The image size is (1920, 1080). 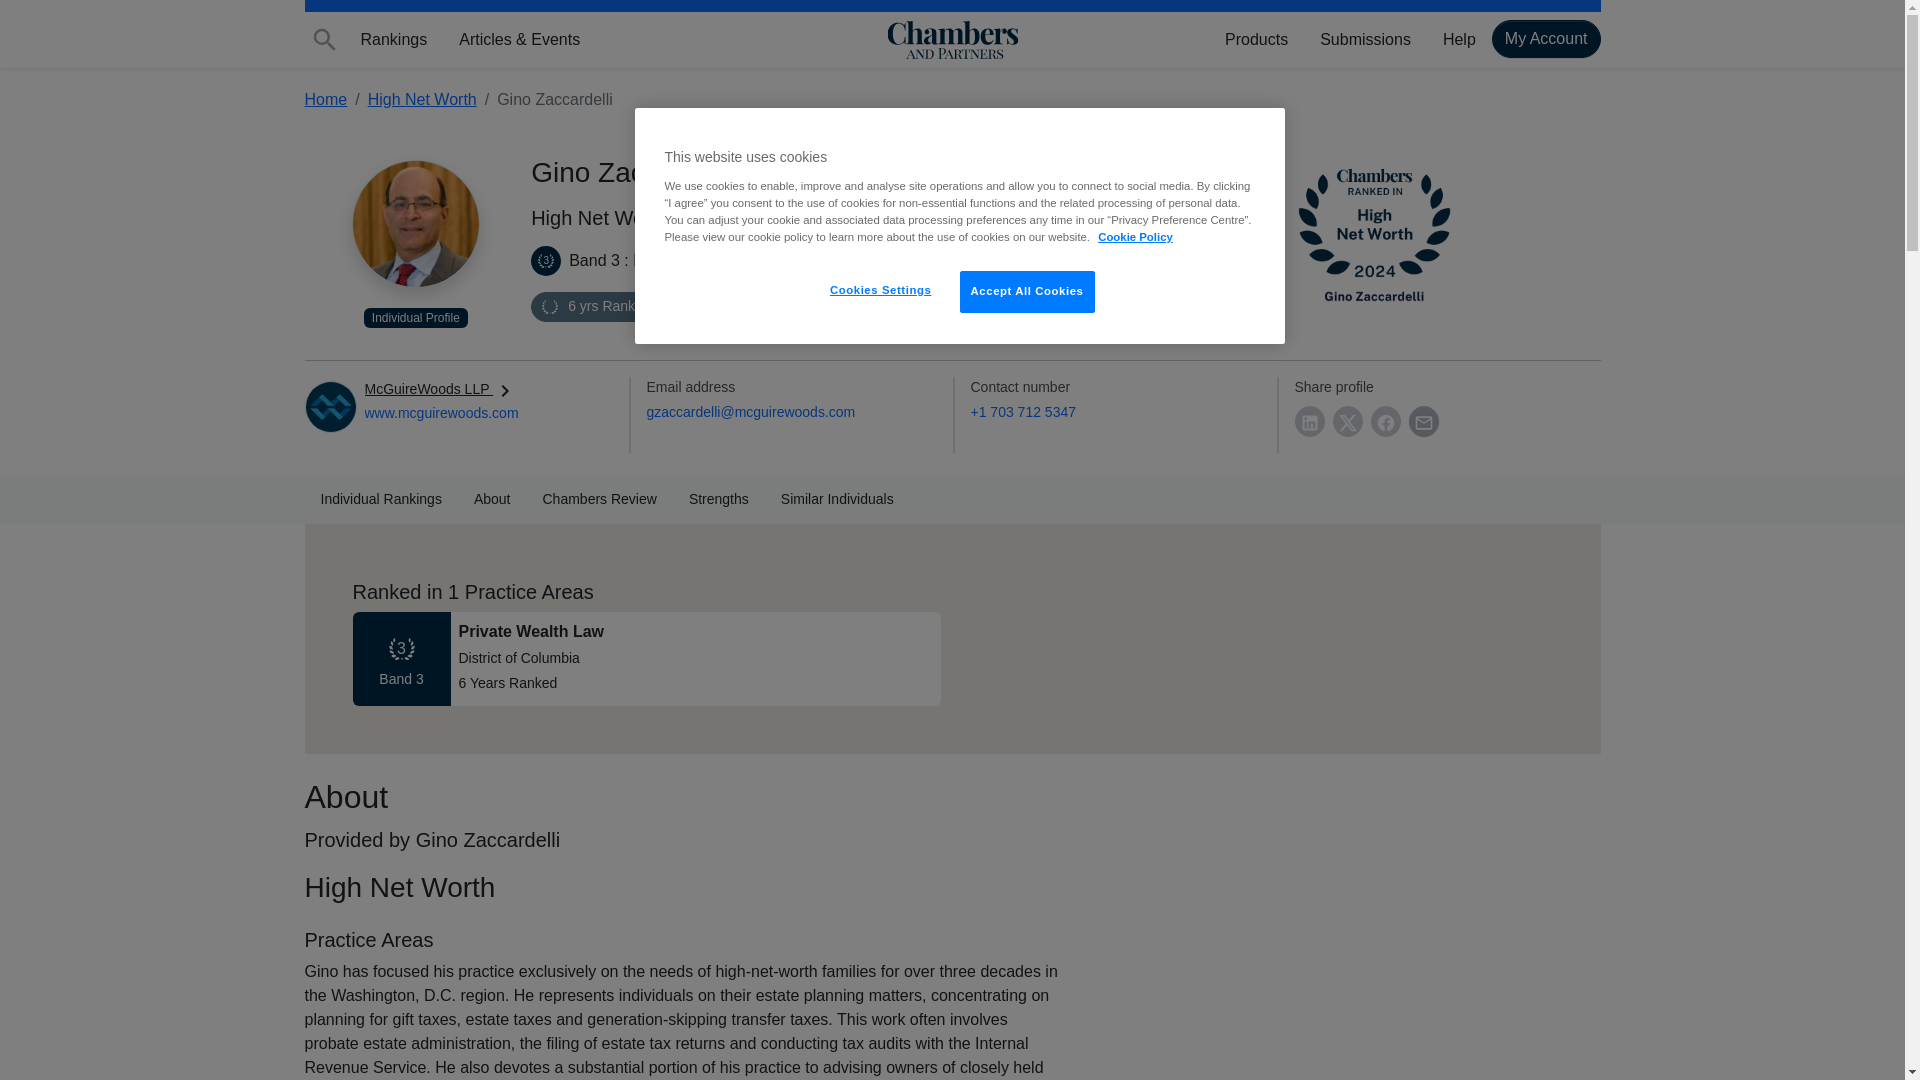 I want to click on High Net Worth, so click(x=1434, y=233).